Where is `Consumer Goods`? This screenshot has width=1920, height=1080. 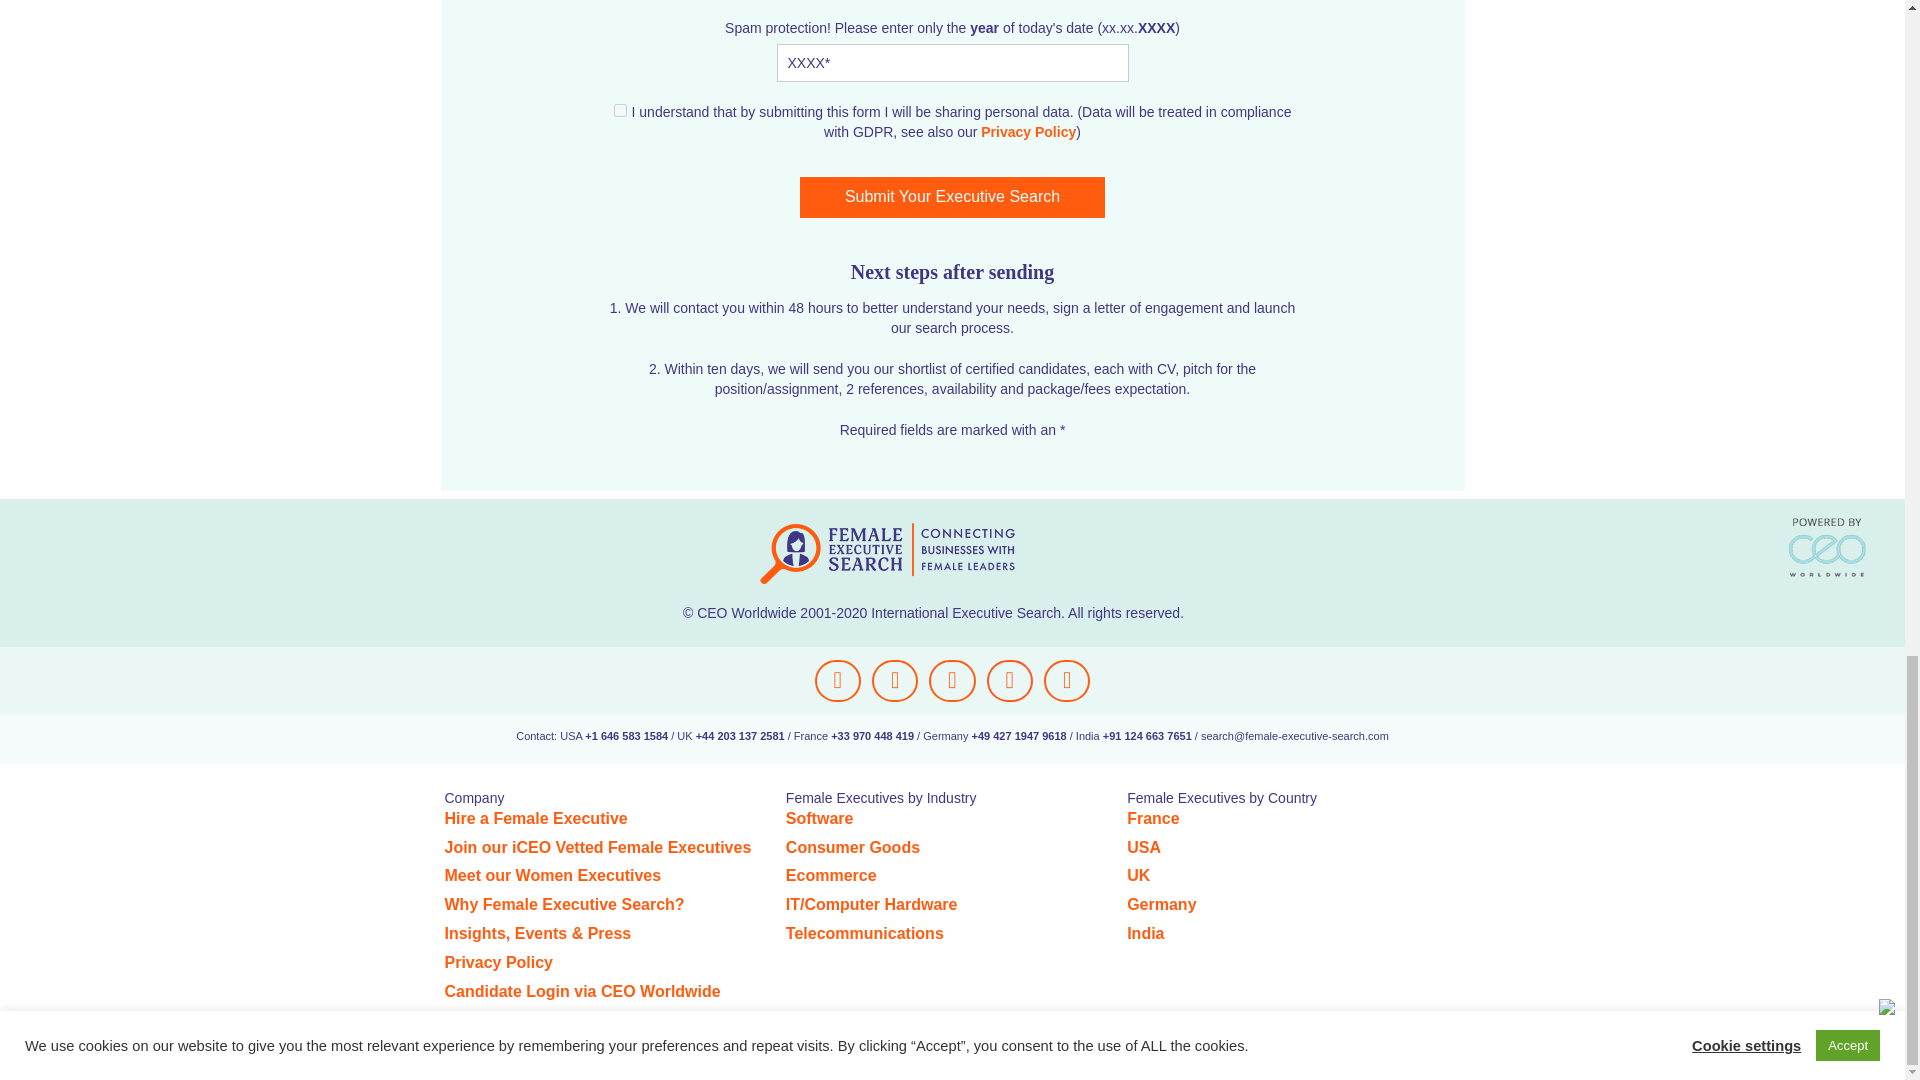 Consumer Goods is located at coordinates (852, 848).